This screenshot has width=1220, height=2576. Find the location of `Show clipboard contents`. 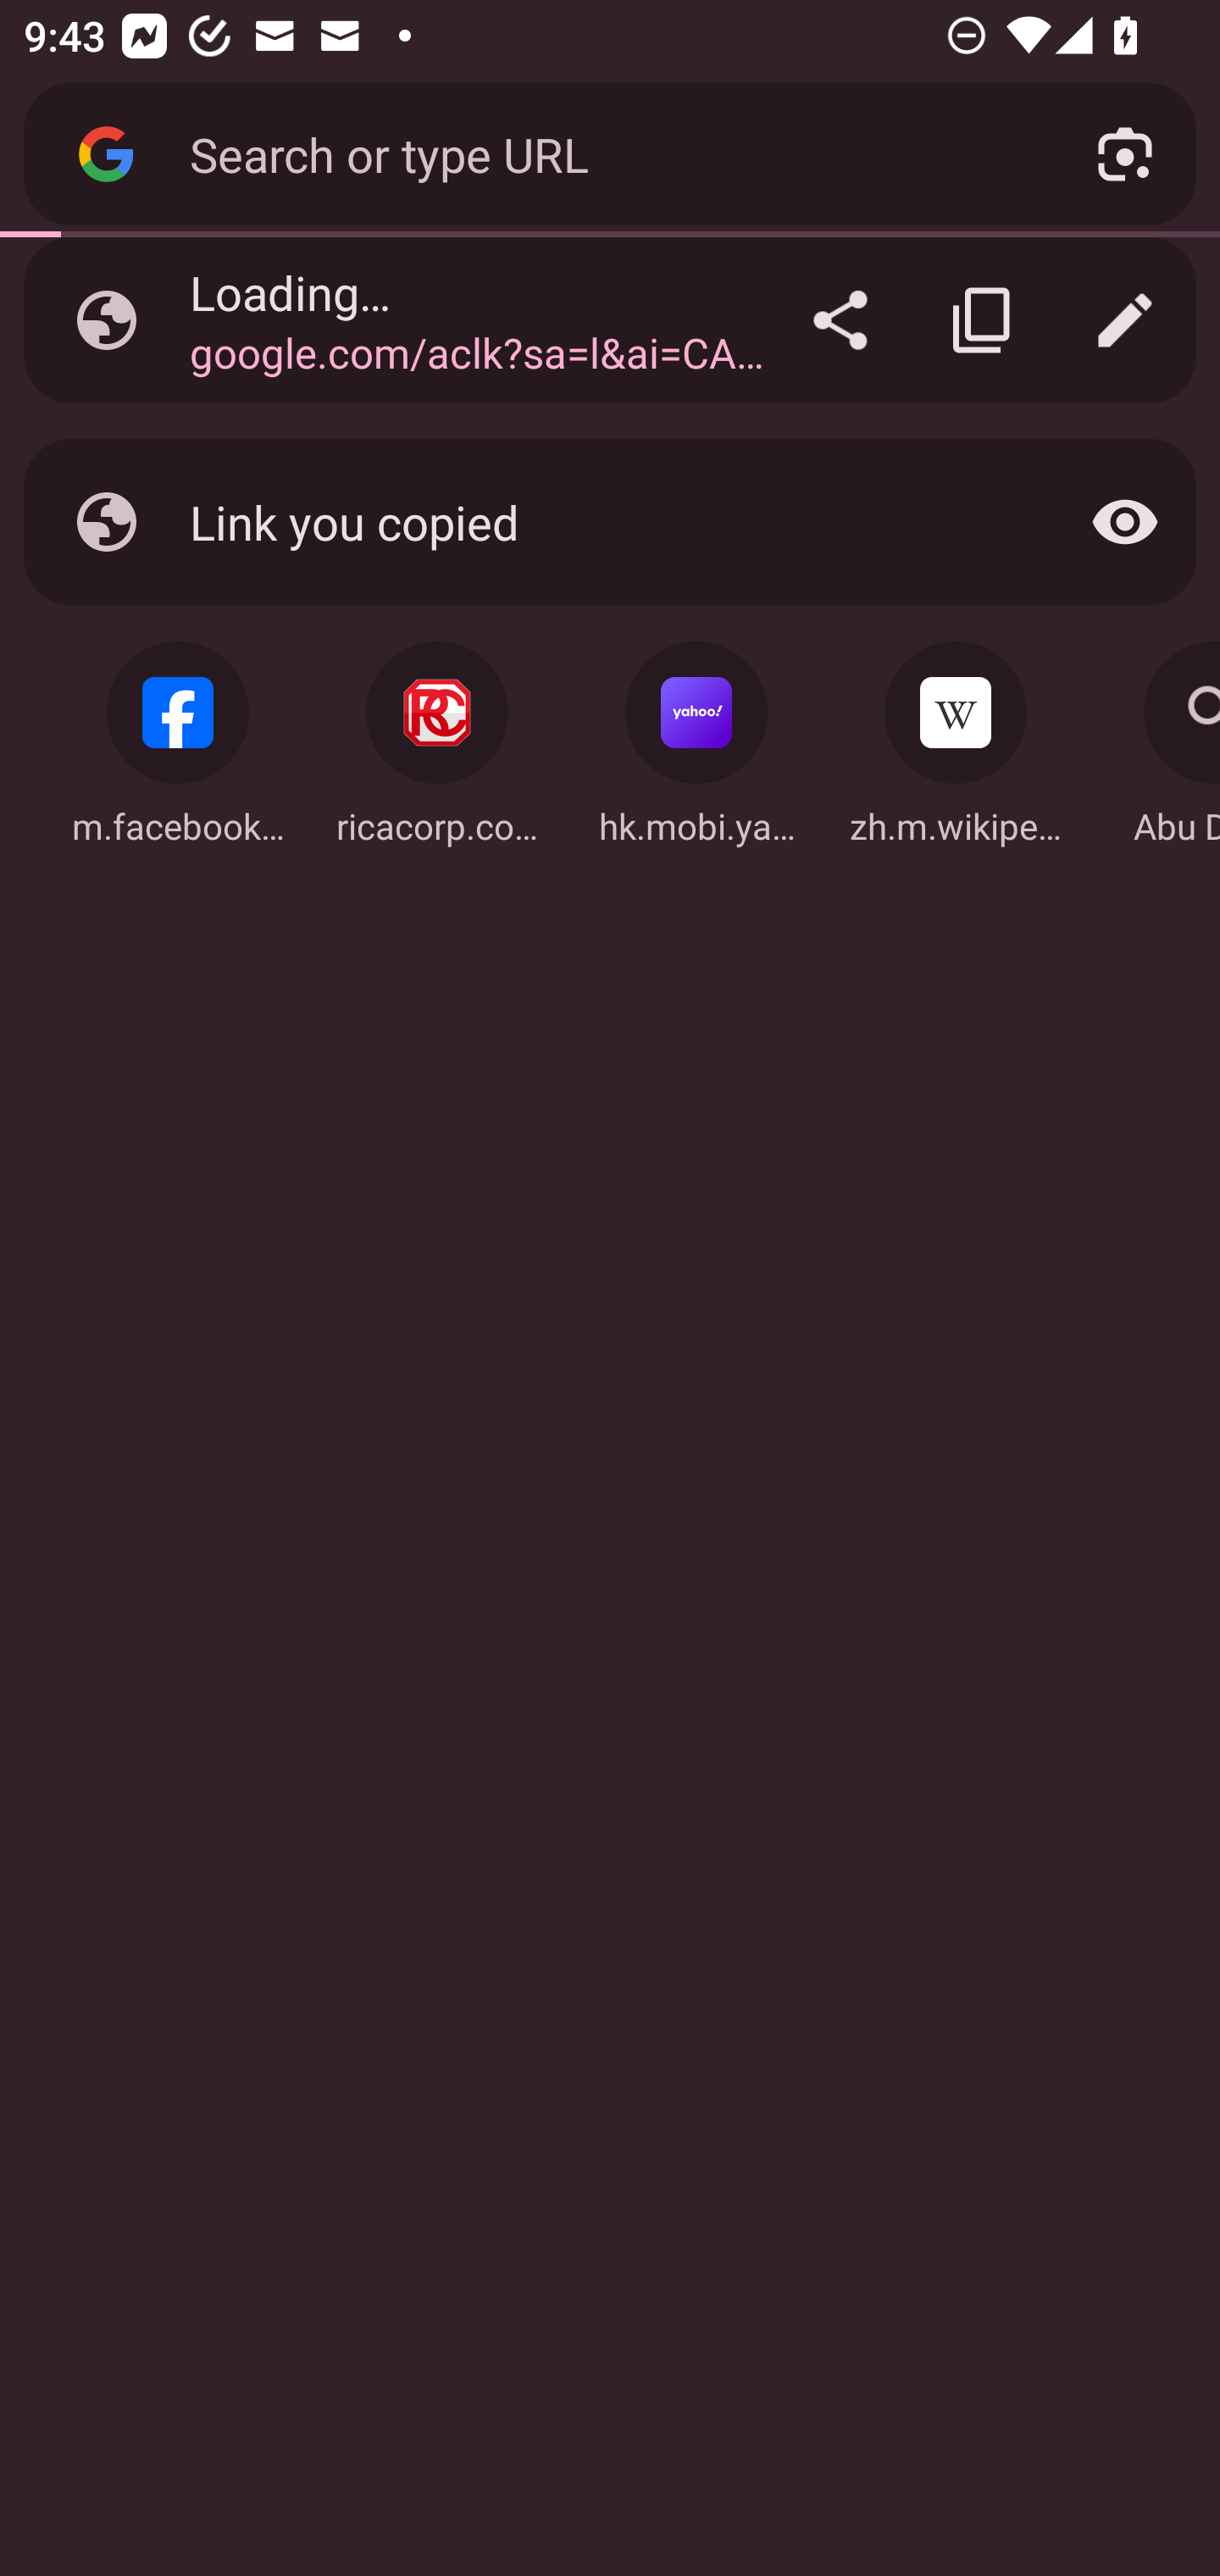

Show clipboard contents is located at coordinates (1125, 521).